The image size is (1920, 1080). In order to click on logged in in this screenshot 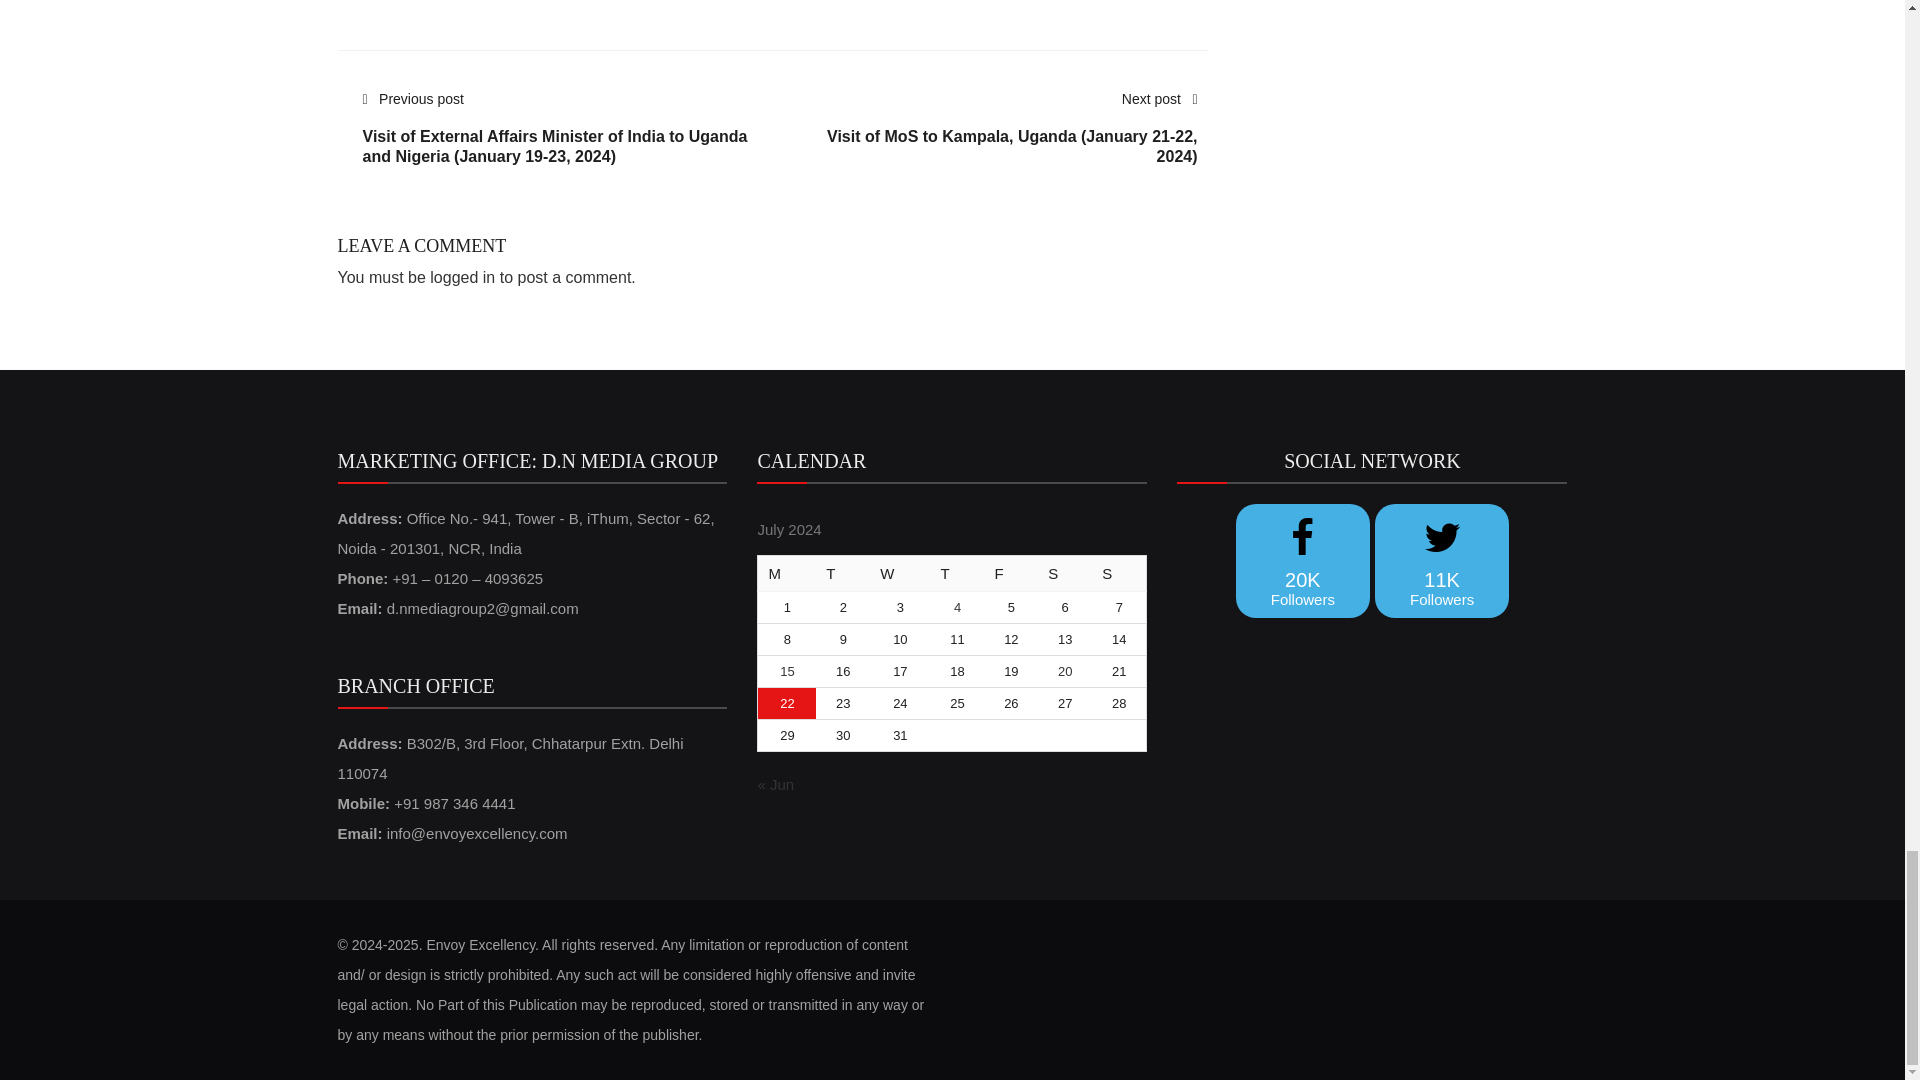, I will do `click(462, 277)`.